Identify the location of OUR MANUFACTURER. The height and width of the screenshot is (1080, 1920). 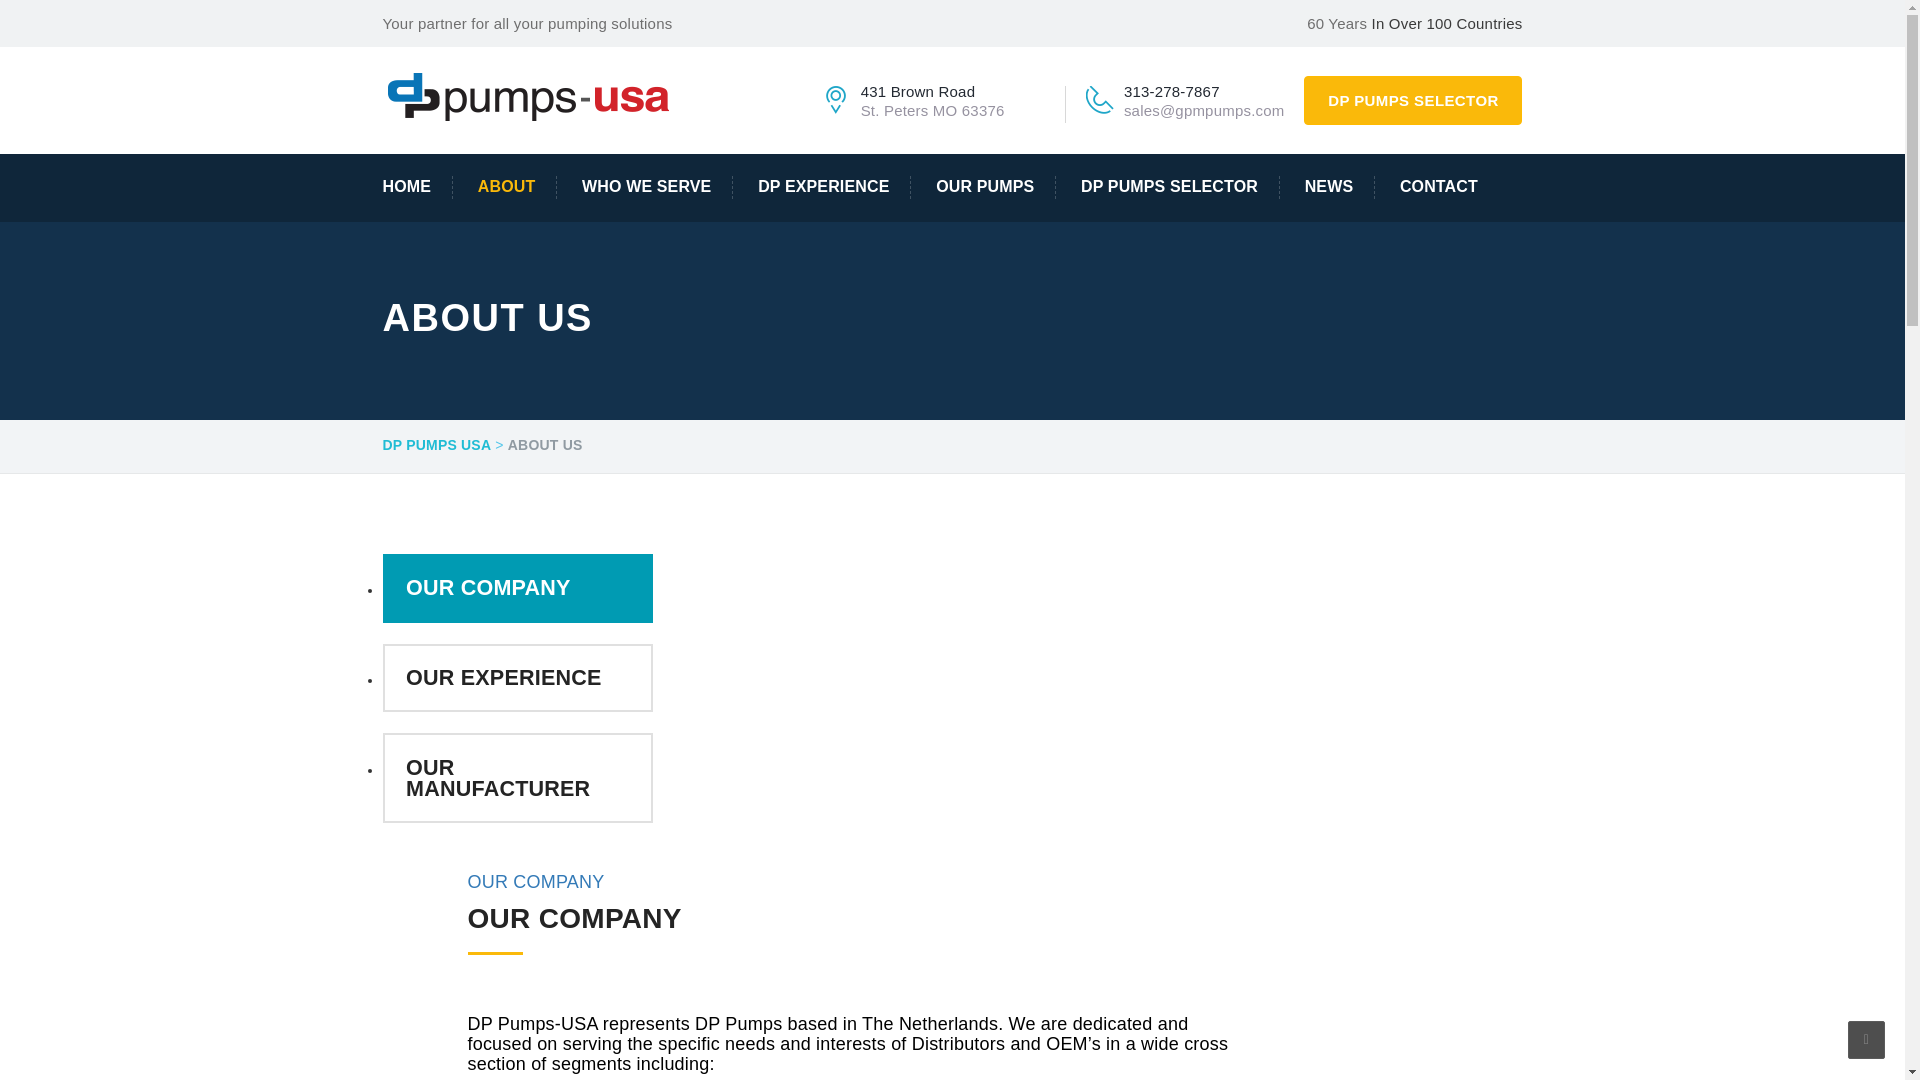
(517, 778).